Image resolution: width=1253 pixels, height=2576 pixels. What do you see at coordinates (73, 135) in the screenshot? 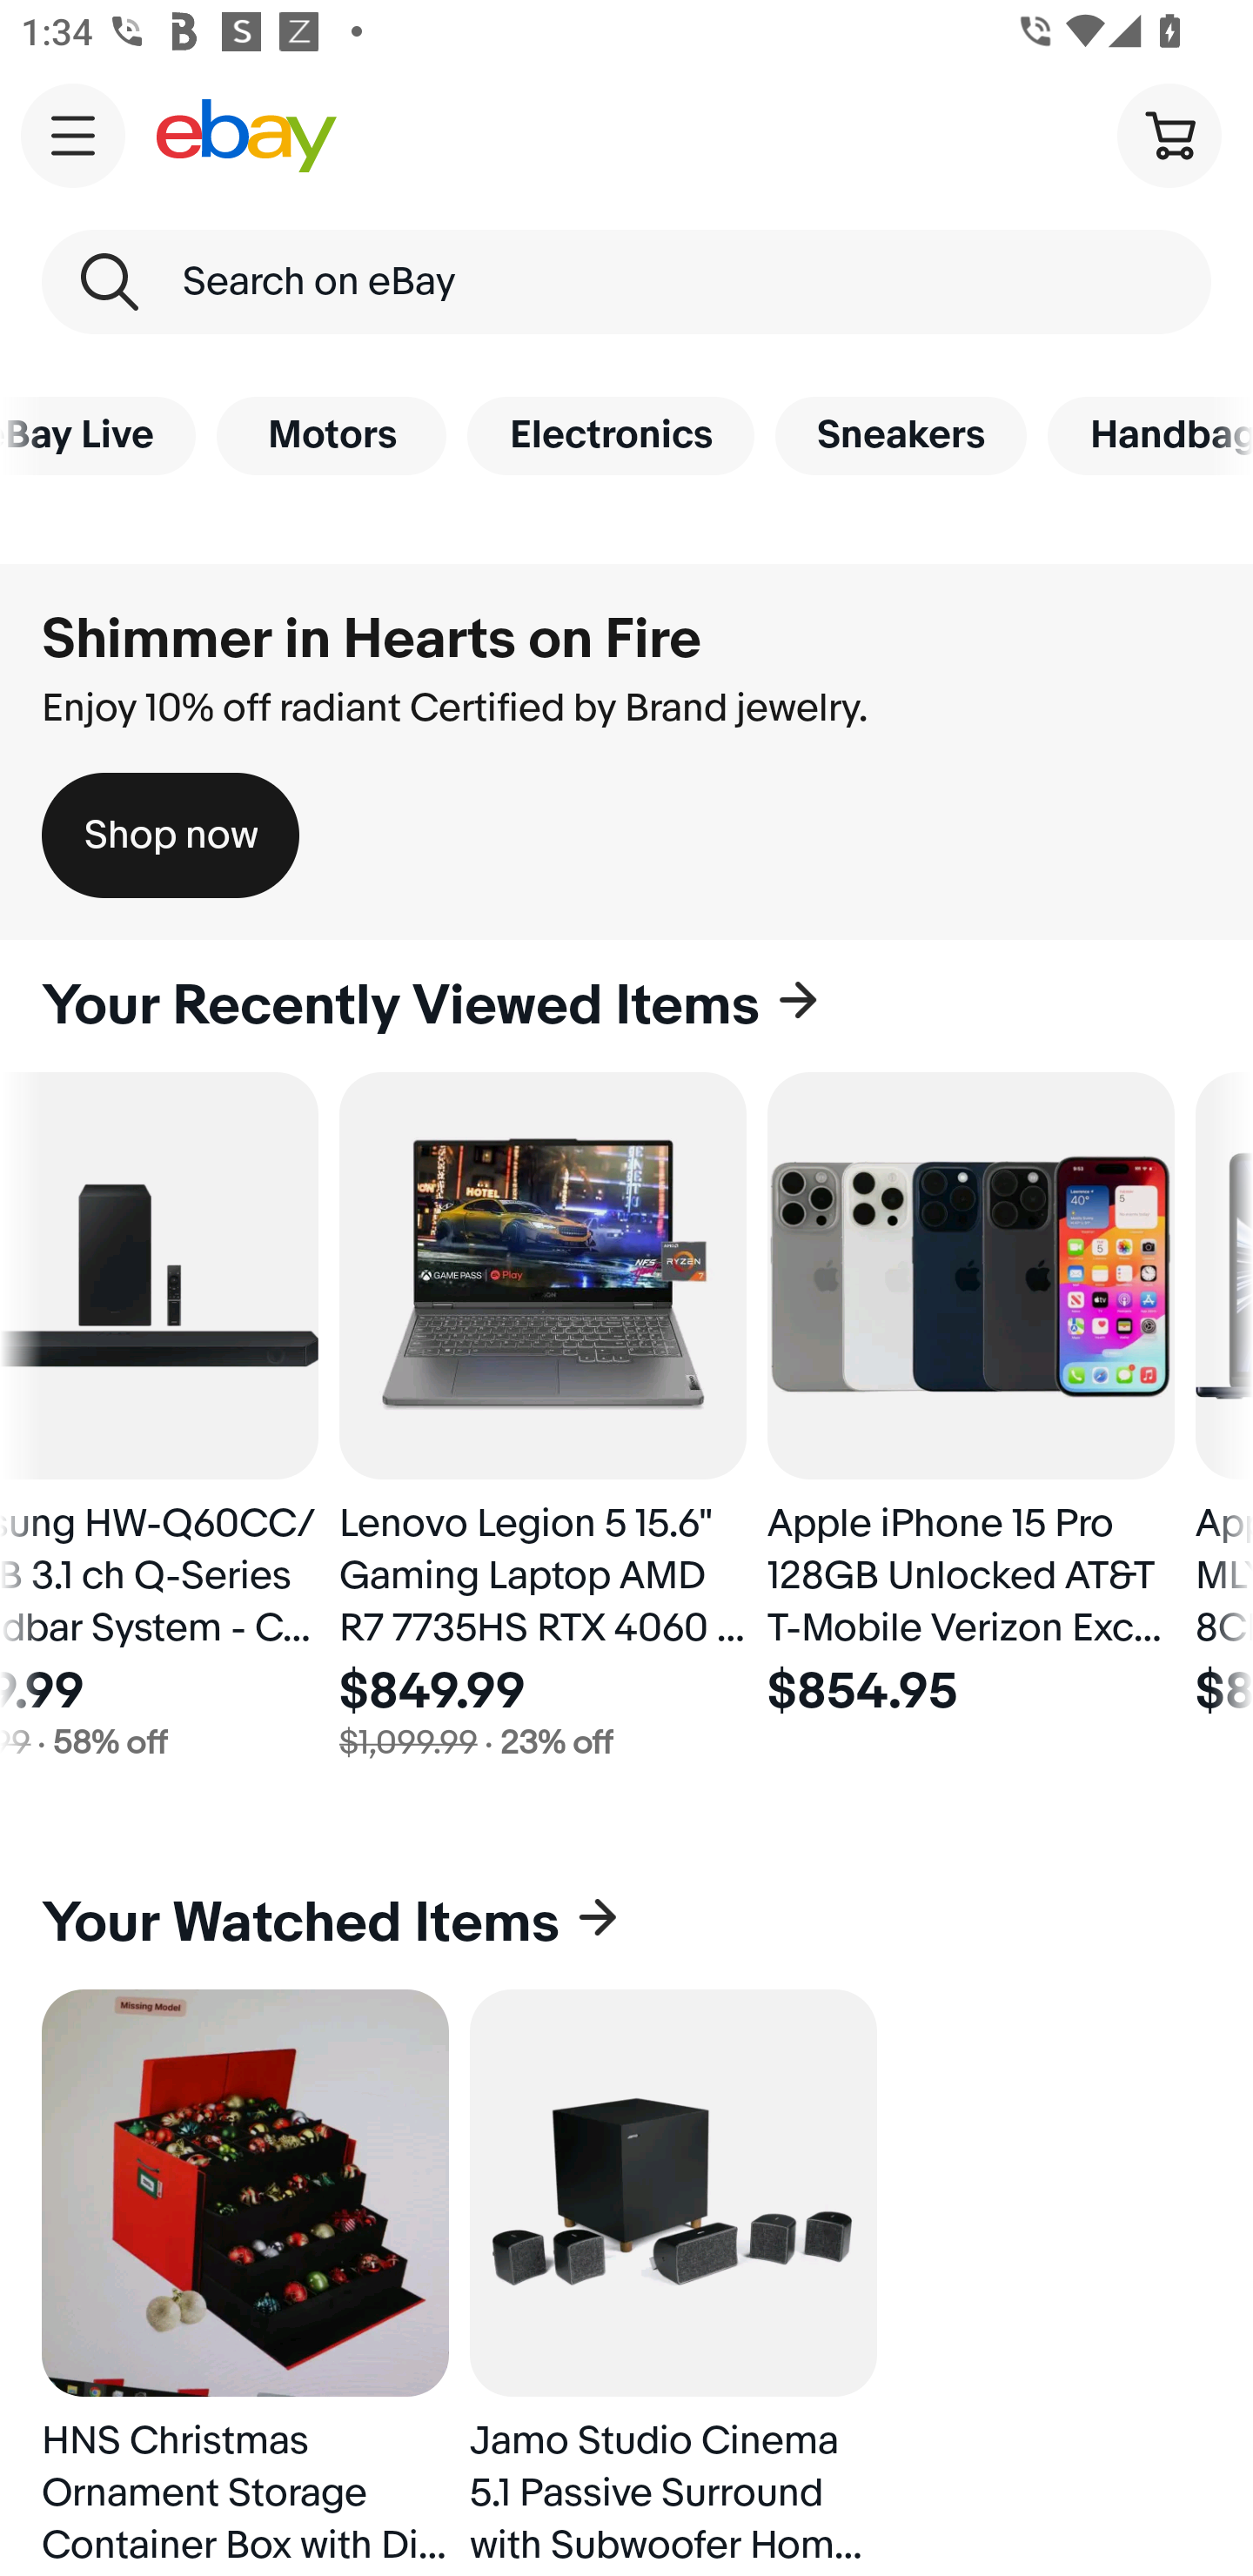
I see `Main navigation, open` at bounding box center [73, 135].